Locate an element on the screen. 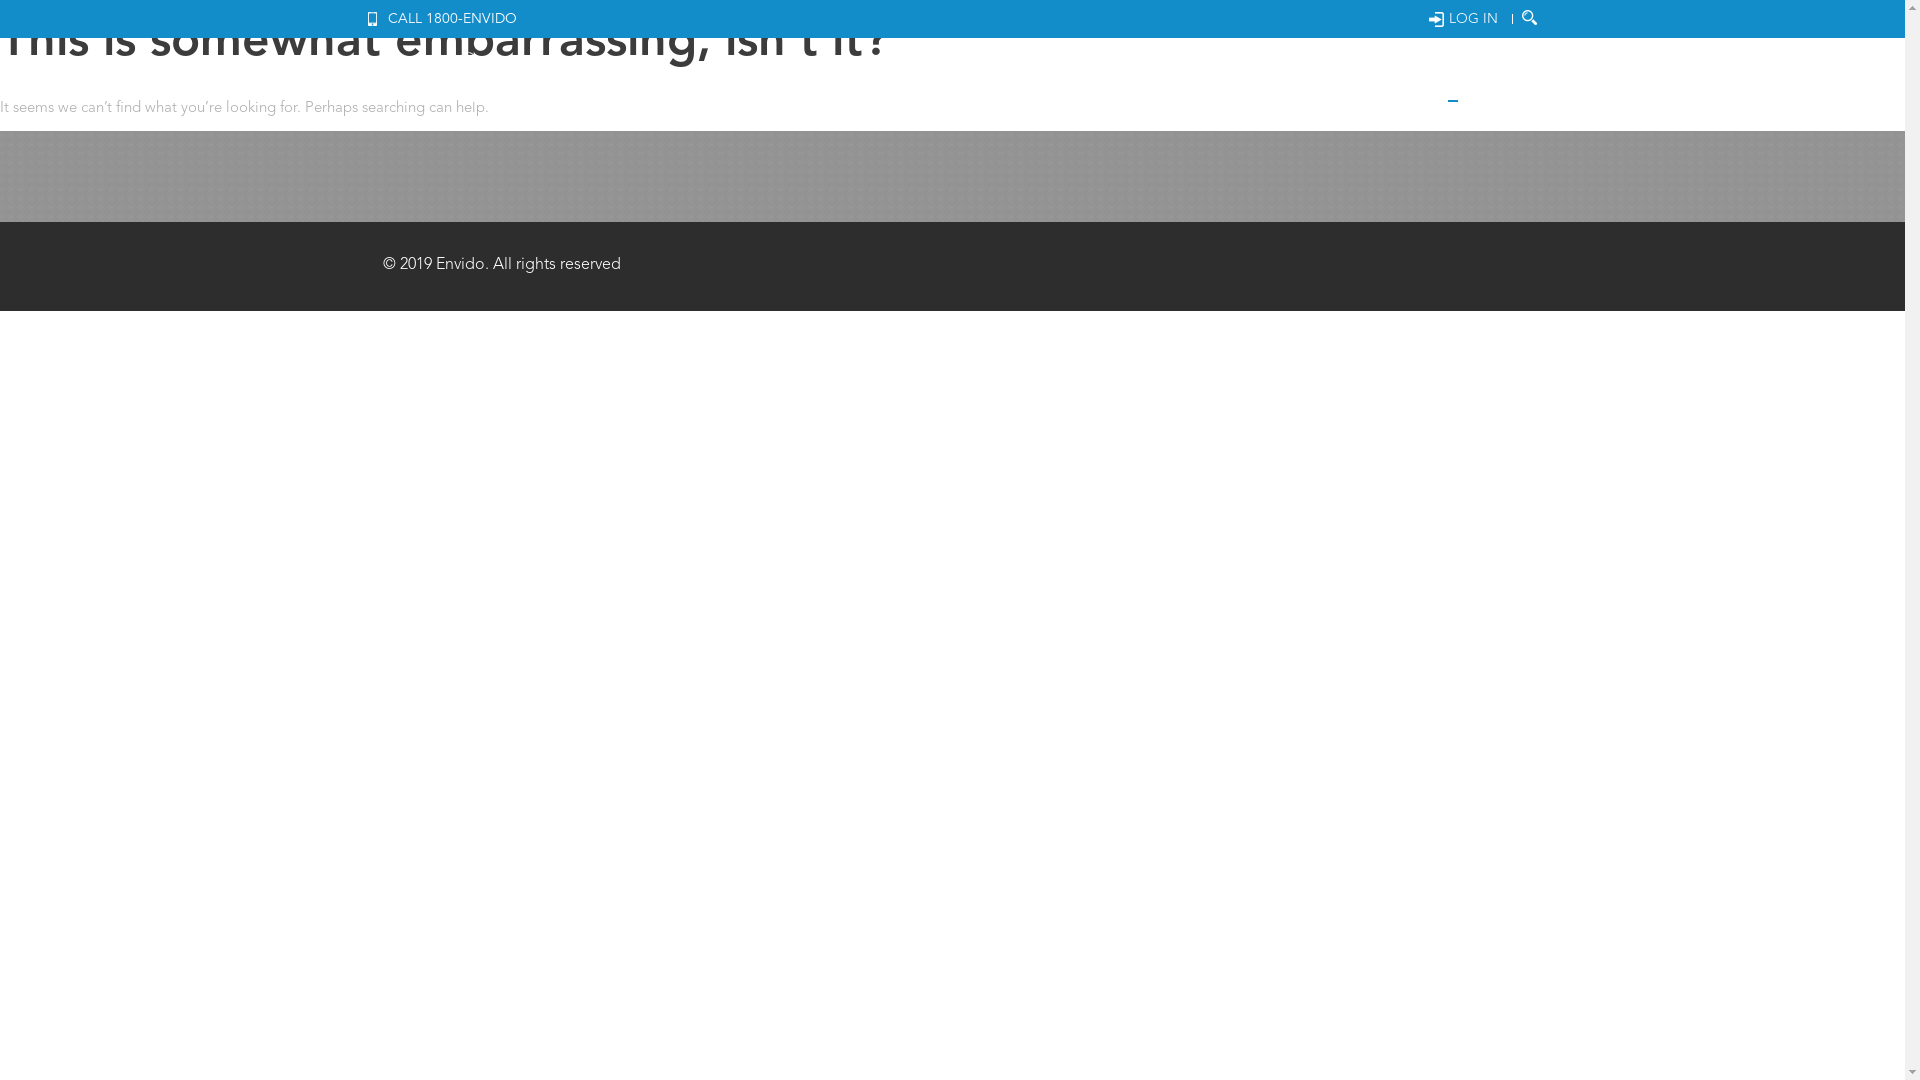  Skip to content is located at coordinates (1484, 66).